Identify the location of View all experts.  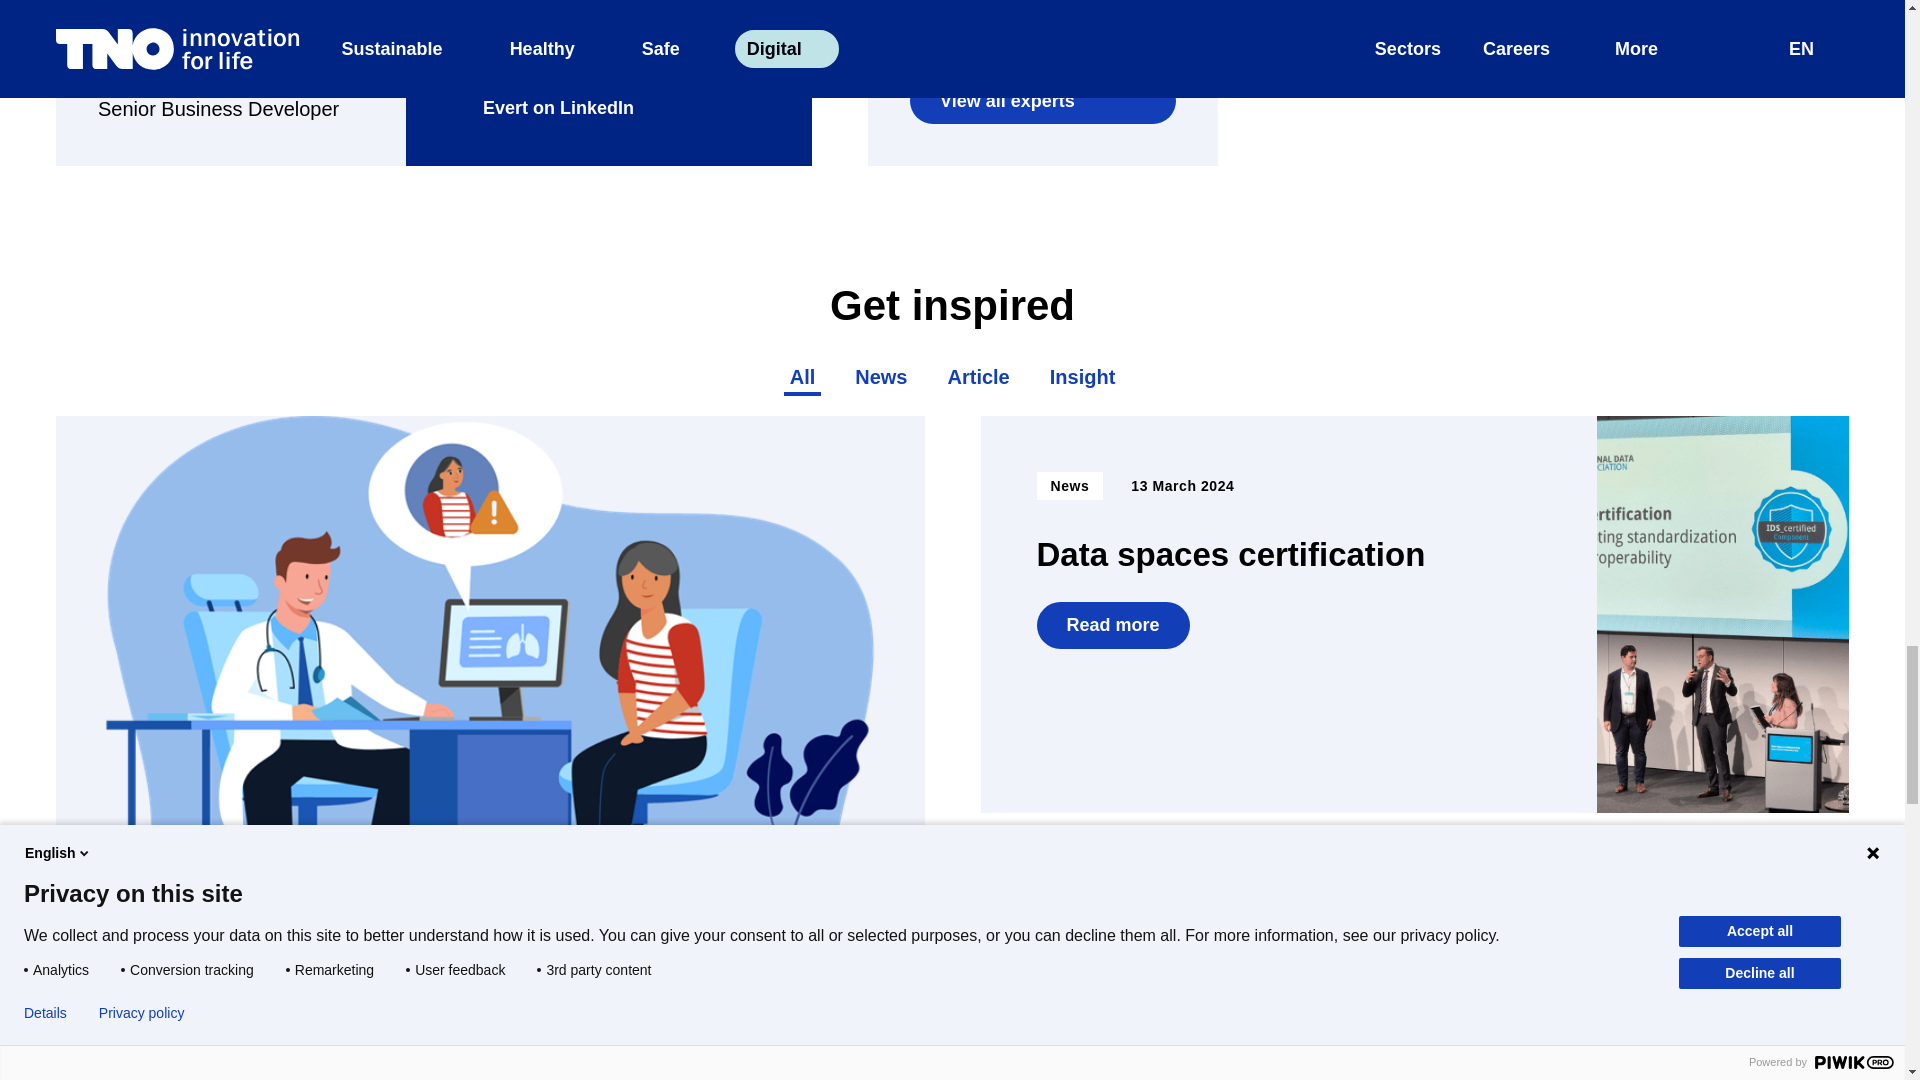
(1042, 100).